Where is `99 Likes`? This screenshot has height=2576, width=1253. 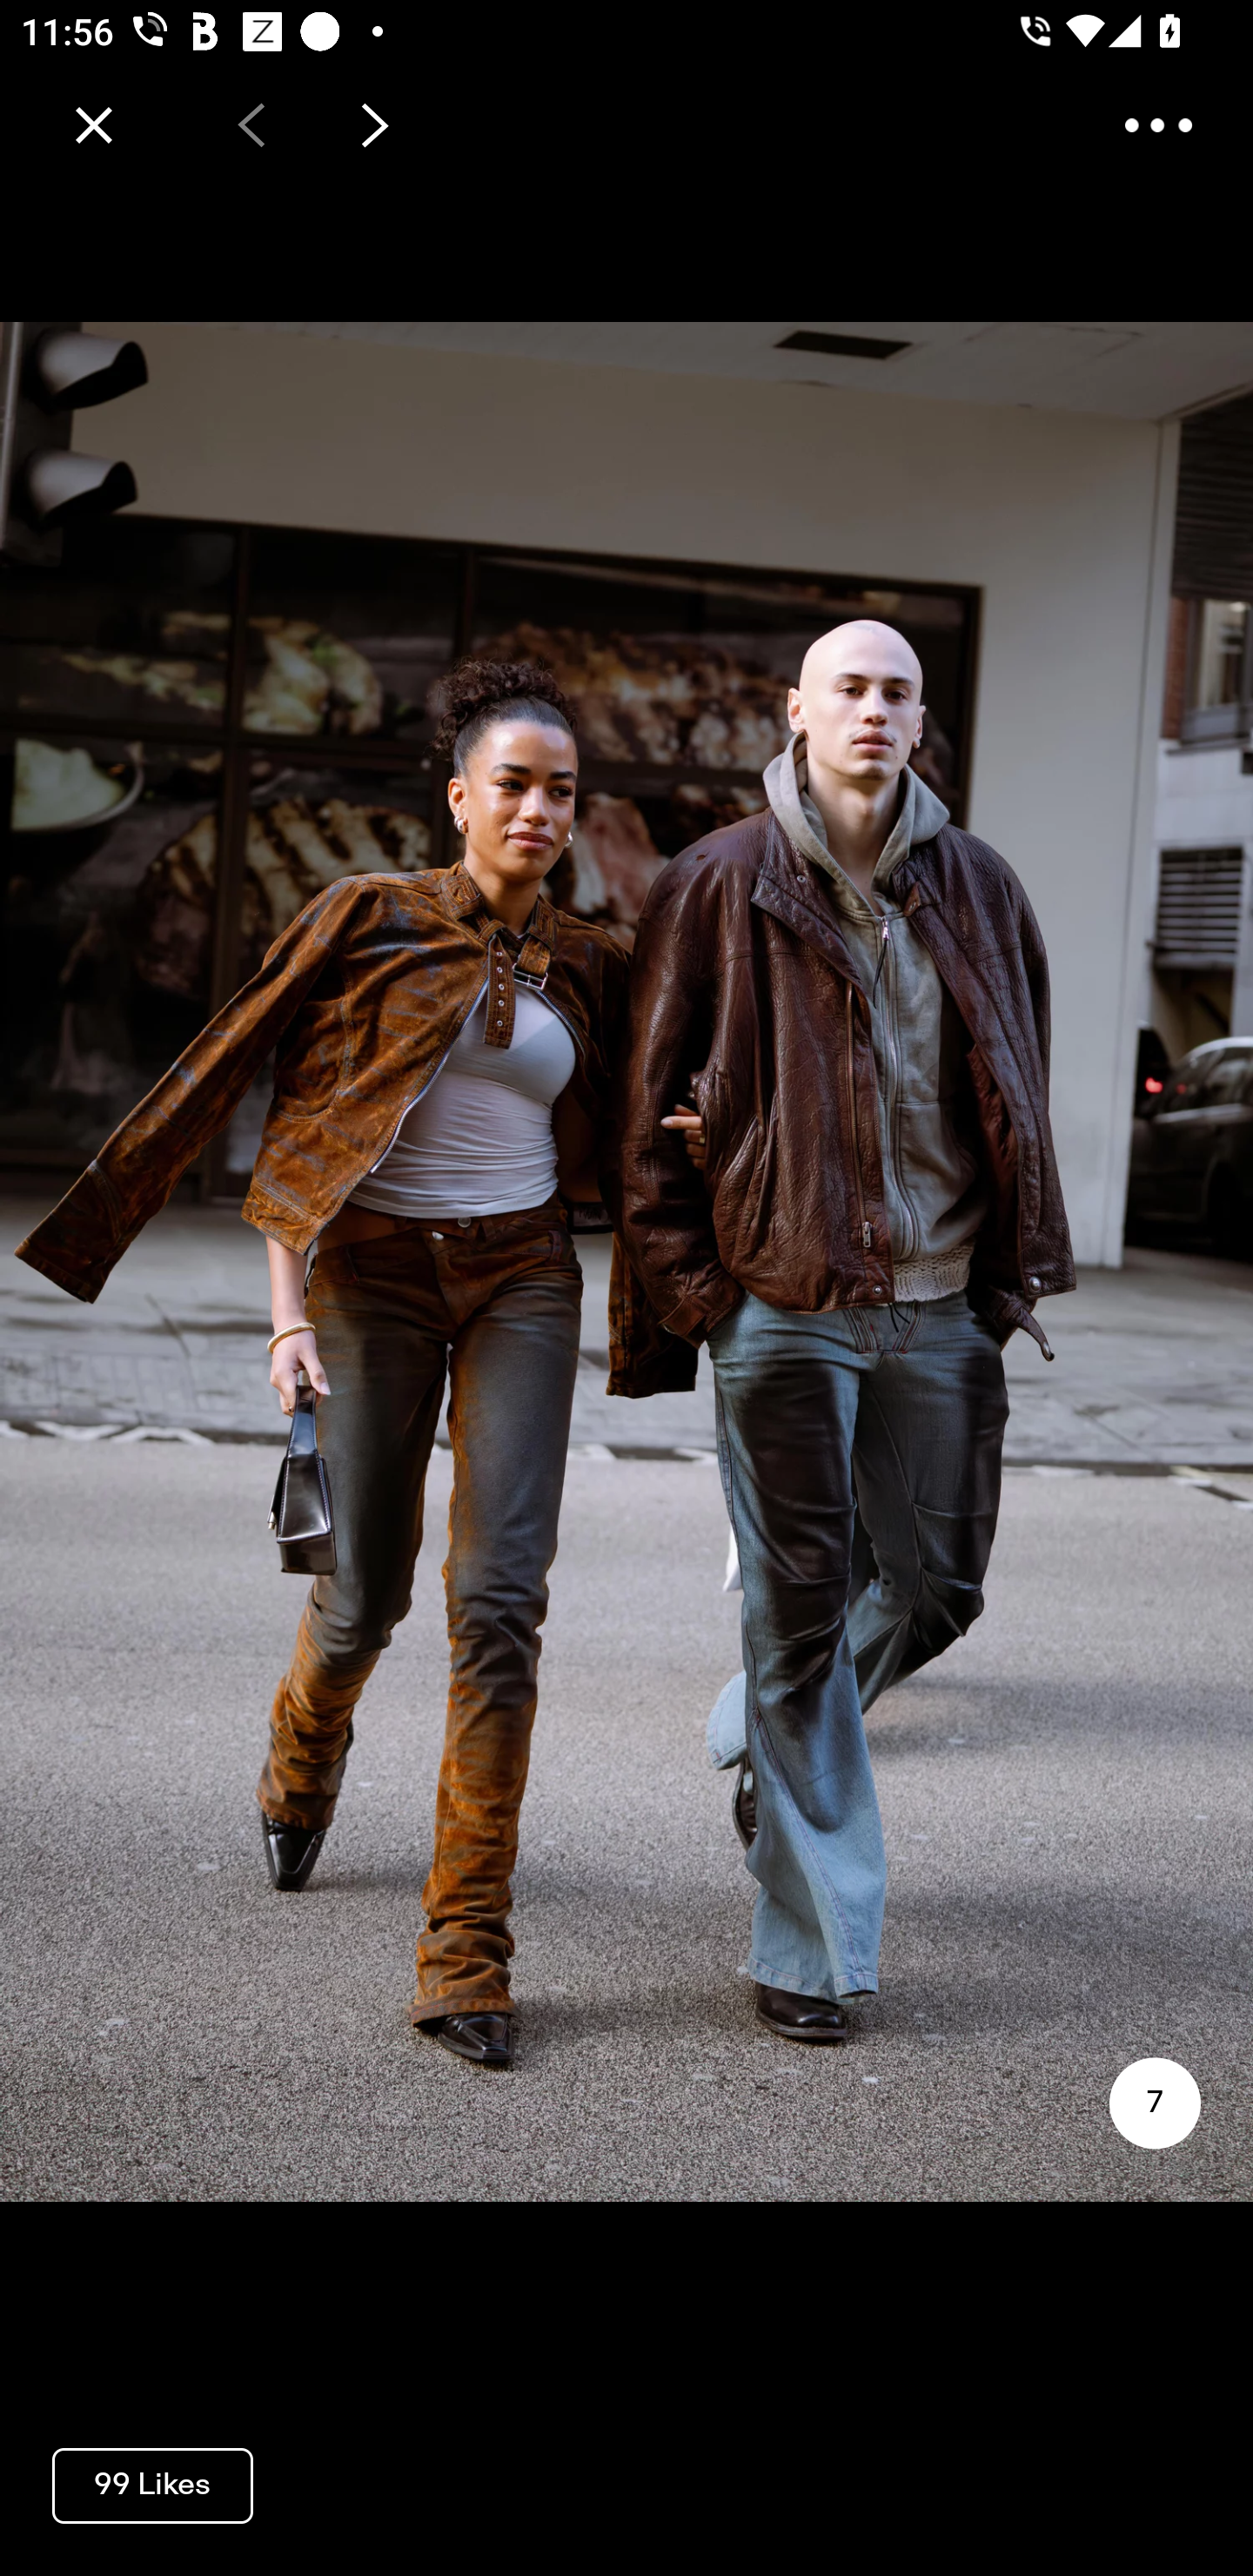 99 Likes is located at coordinates (152, 2484).